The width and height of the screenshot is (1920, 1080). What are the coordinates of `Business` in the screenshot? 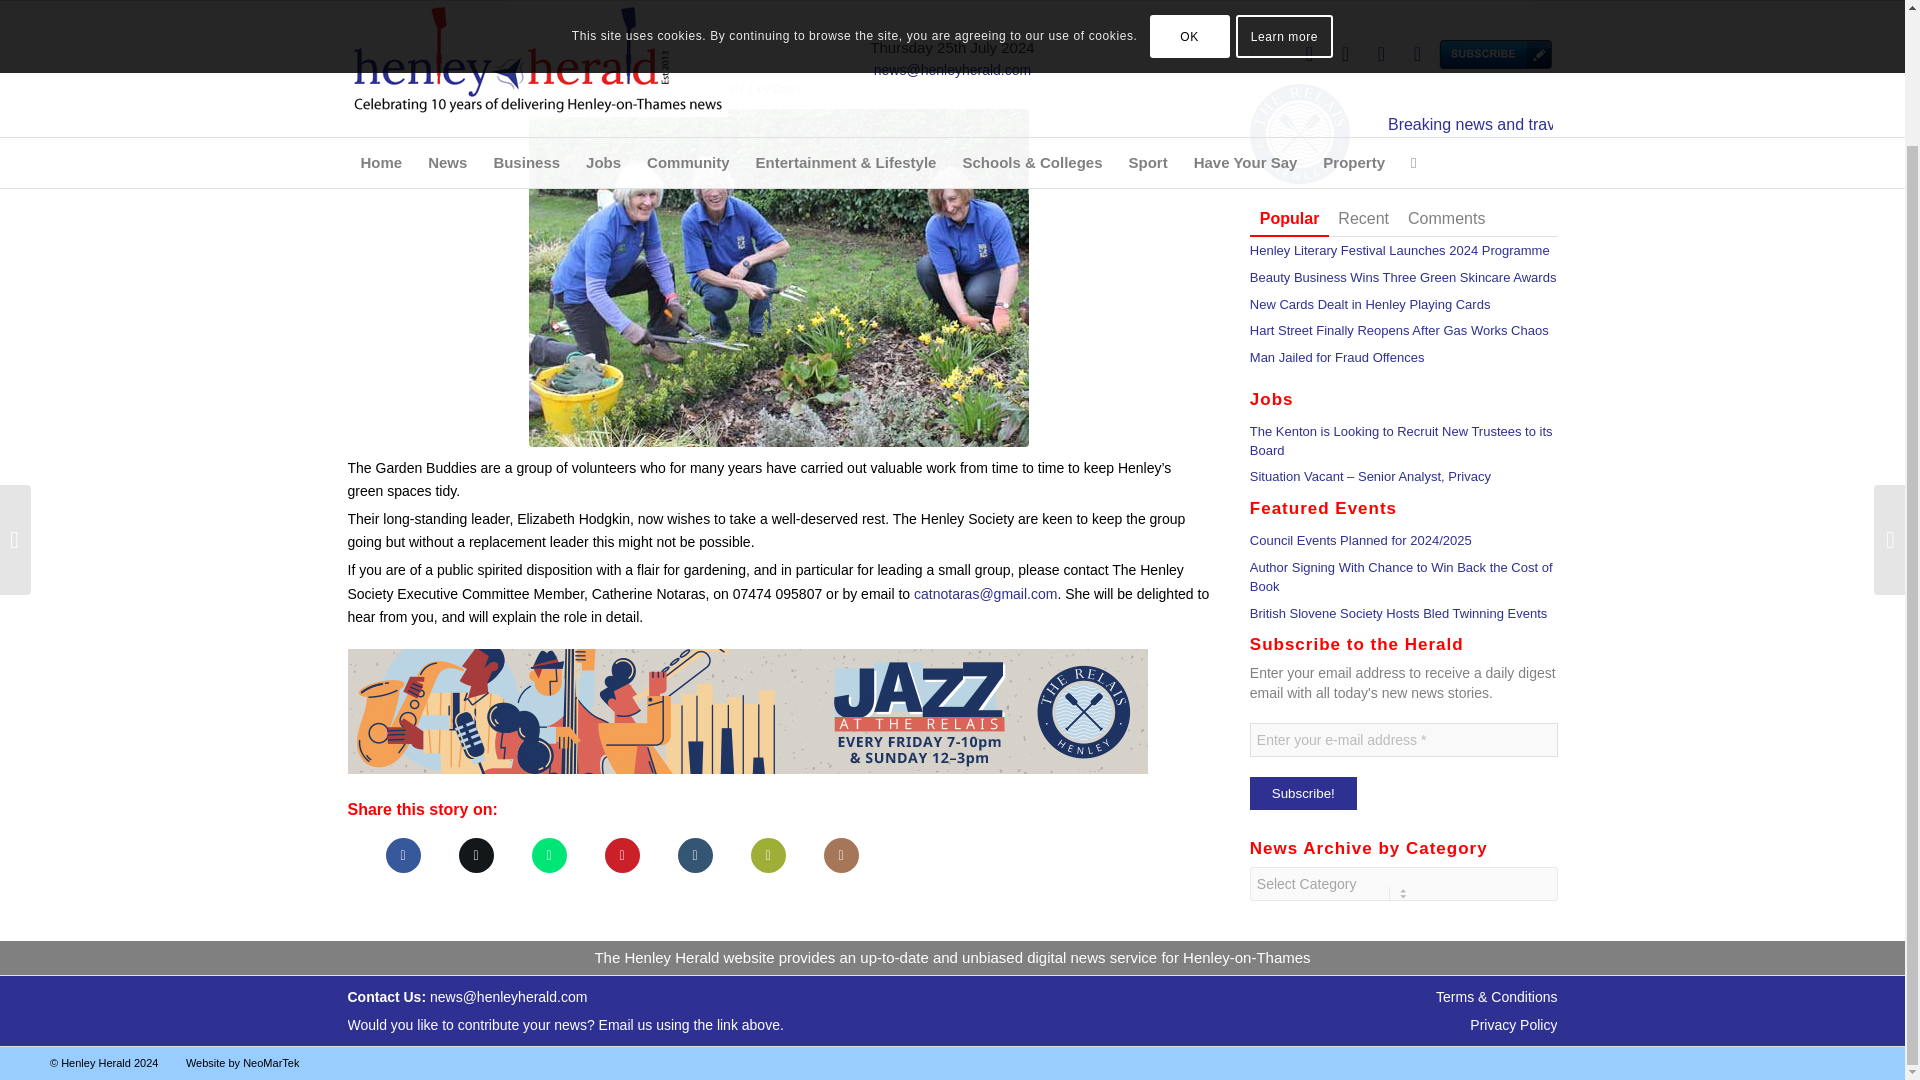 It's located at (526, 16).